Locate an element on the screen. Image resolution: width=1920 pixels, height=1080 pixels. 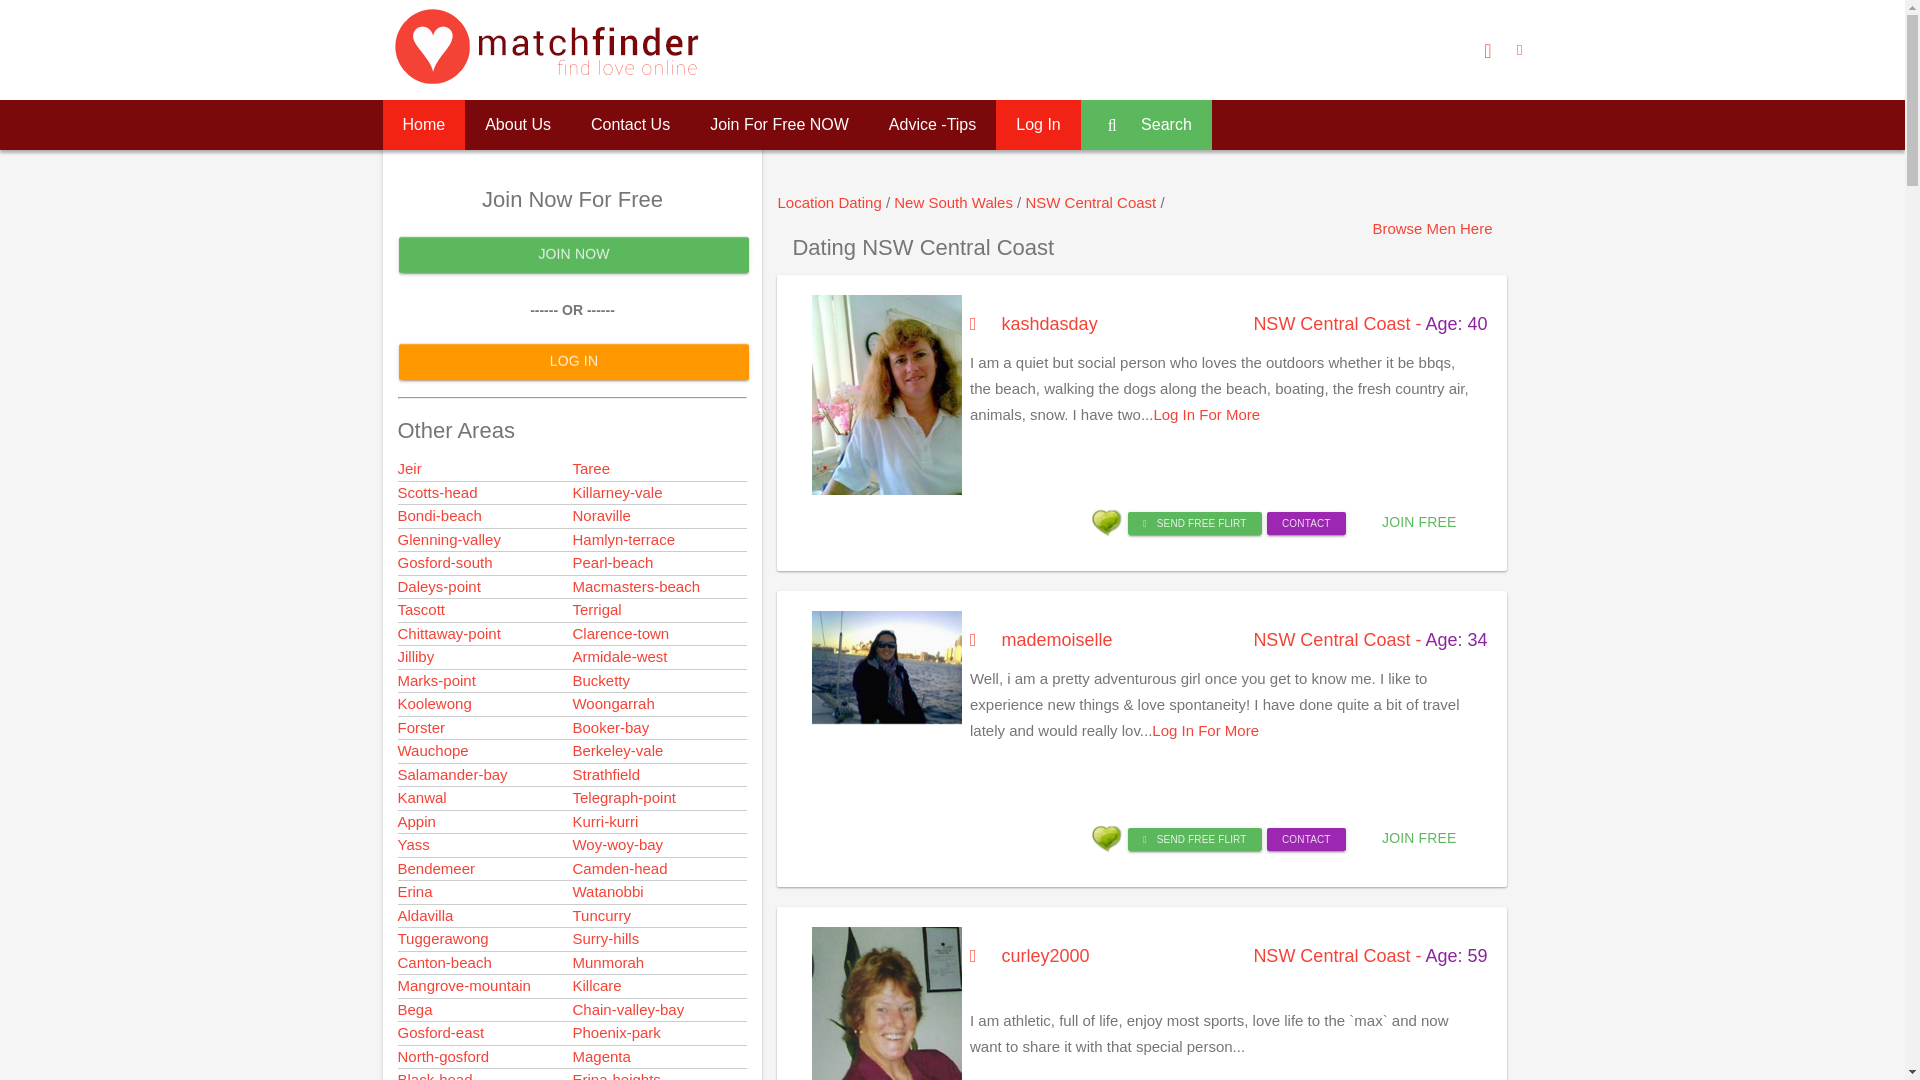
JOIN NOW is located at coordinates (572, 254).